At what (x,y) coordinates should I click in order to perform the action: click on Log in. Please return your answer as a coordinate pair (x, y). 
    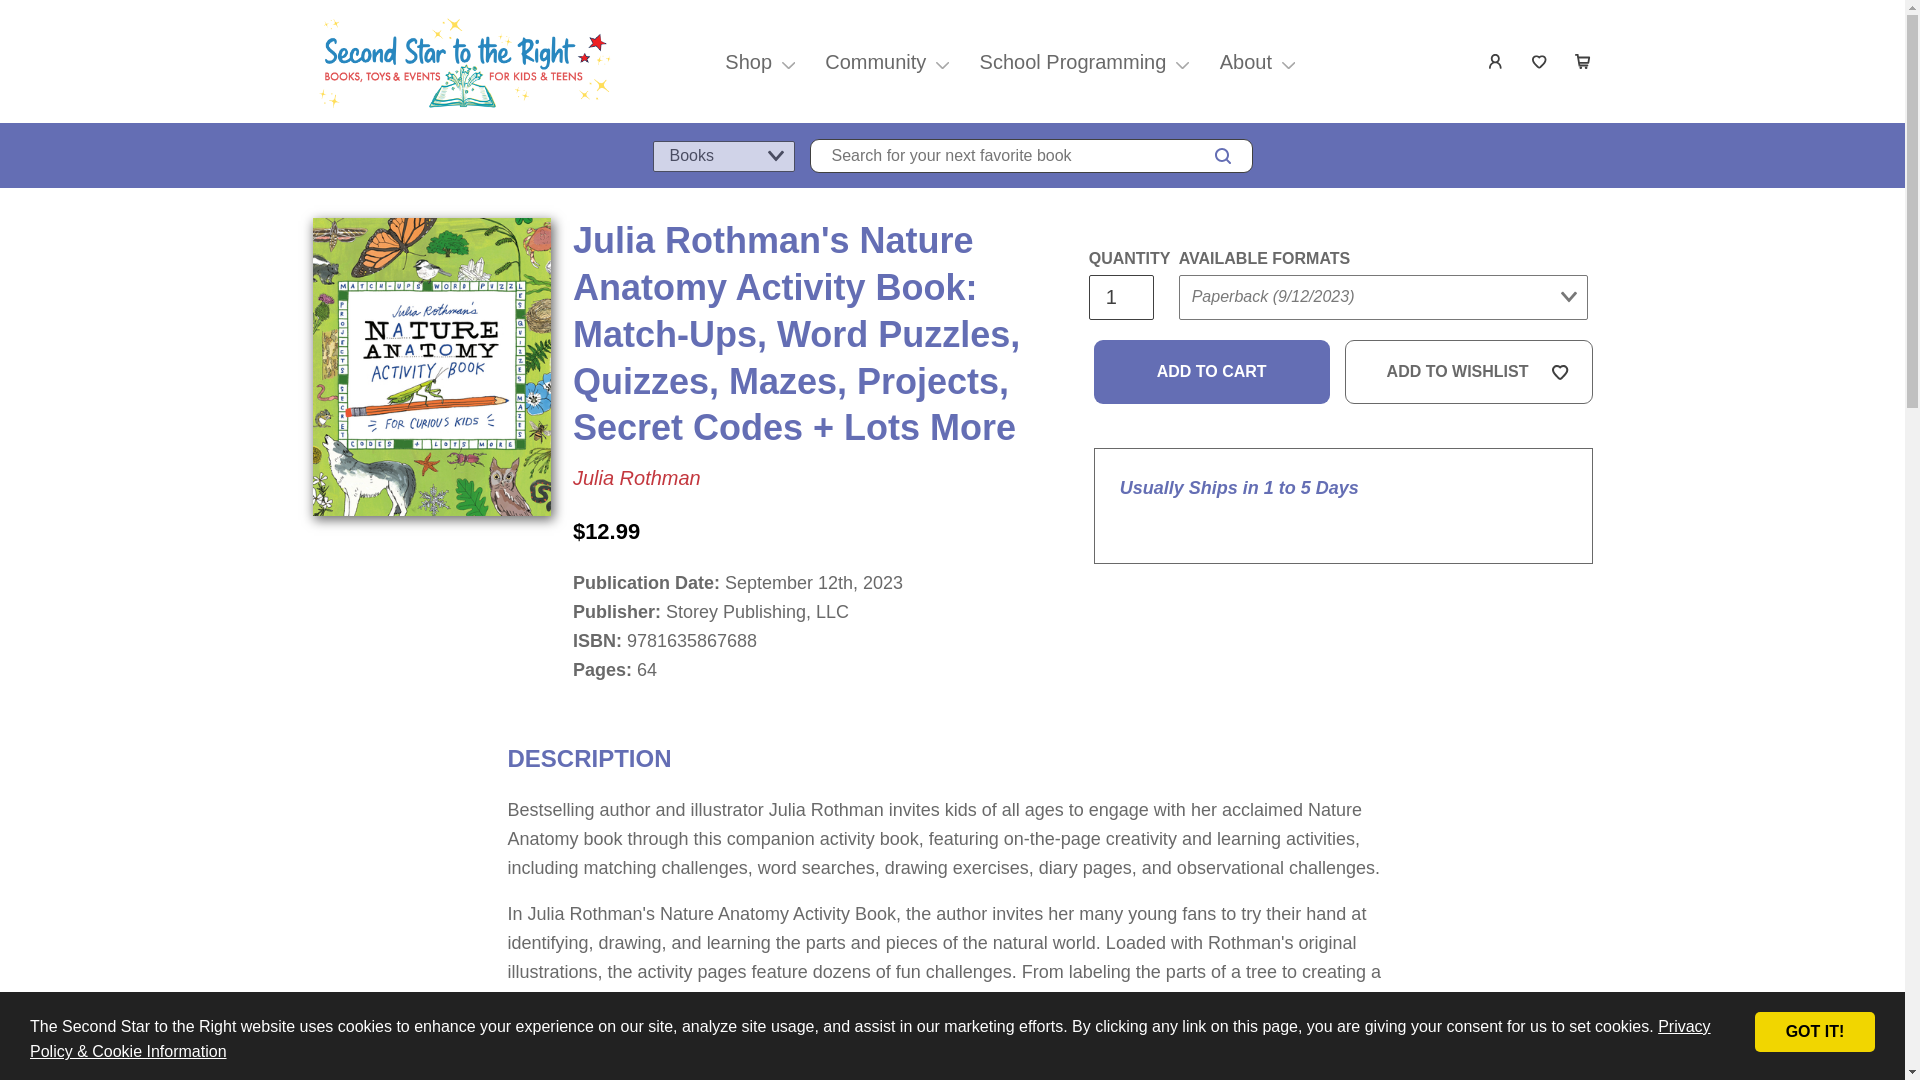
    Looking at the image, I should click on (1496, 62).